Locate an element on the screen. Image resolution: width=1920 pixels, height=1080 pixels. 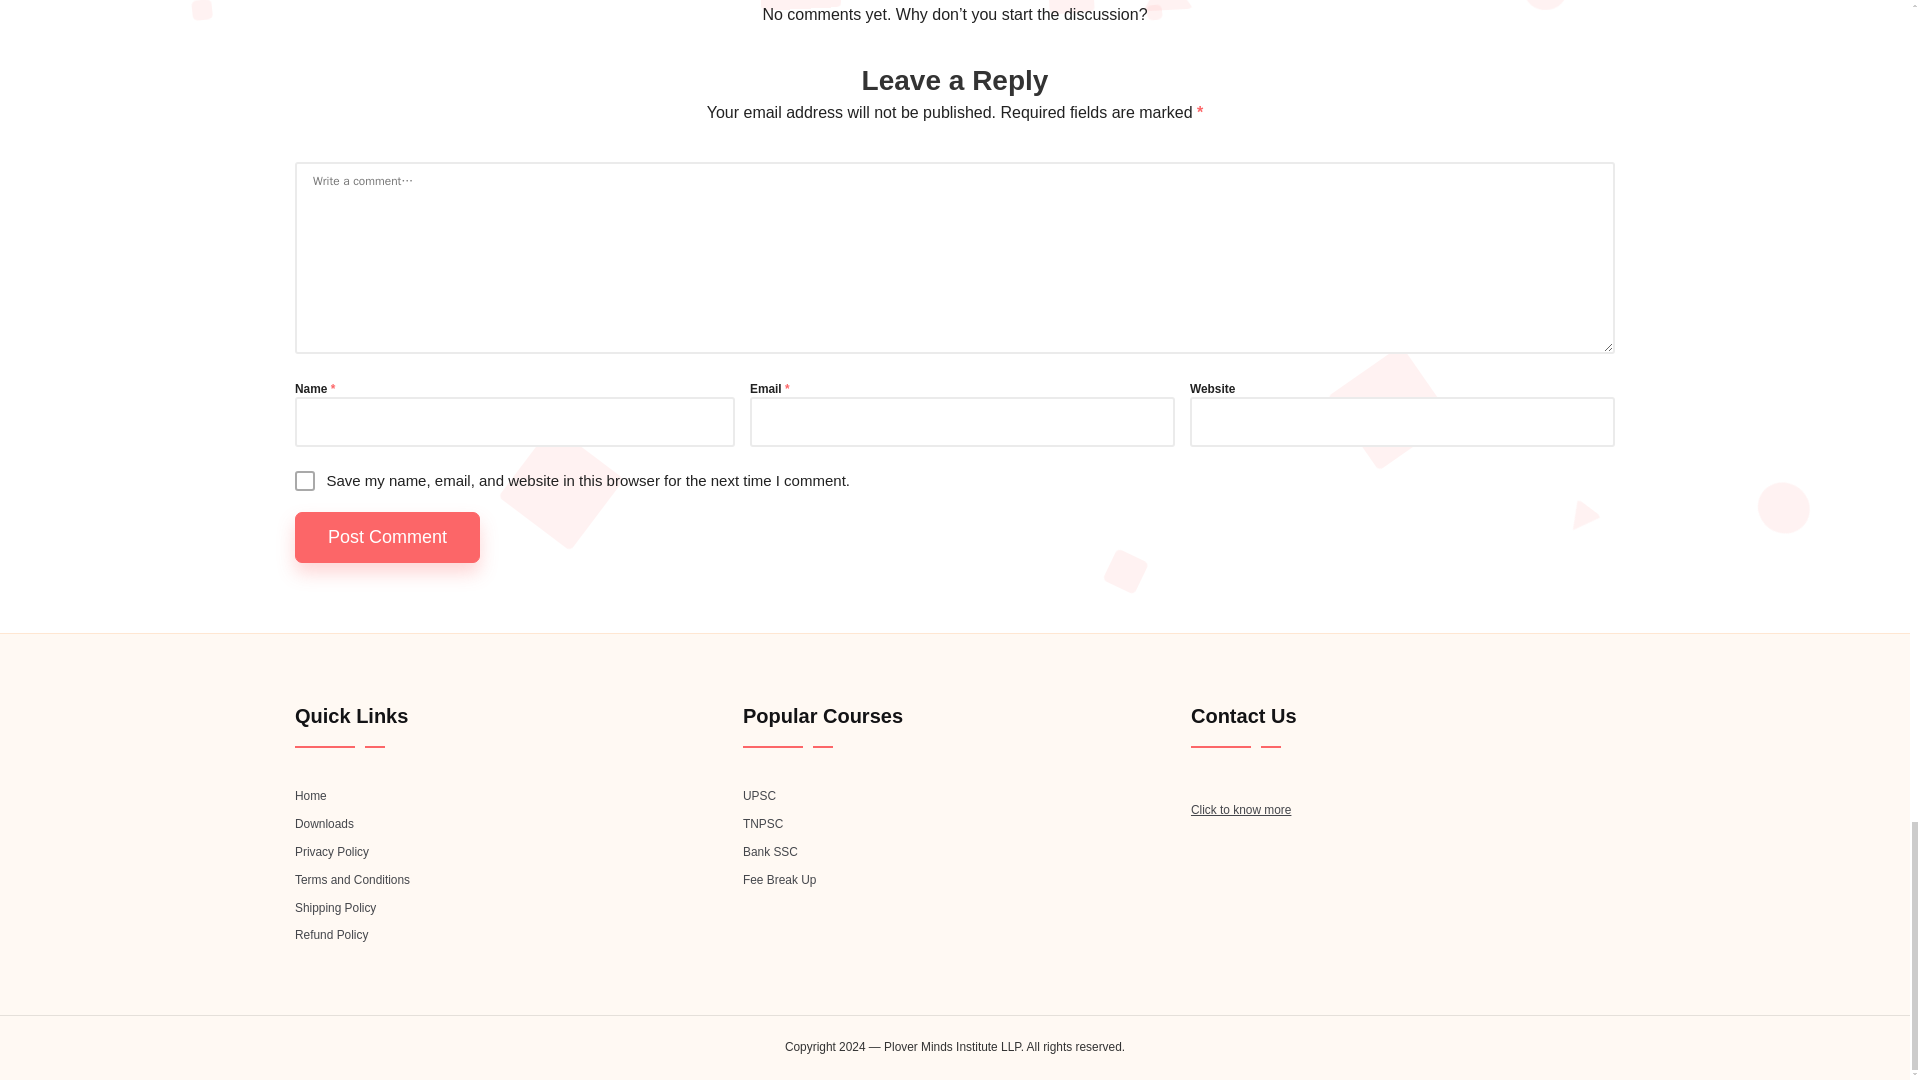
yes is located at coordinates (304, 480).